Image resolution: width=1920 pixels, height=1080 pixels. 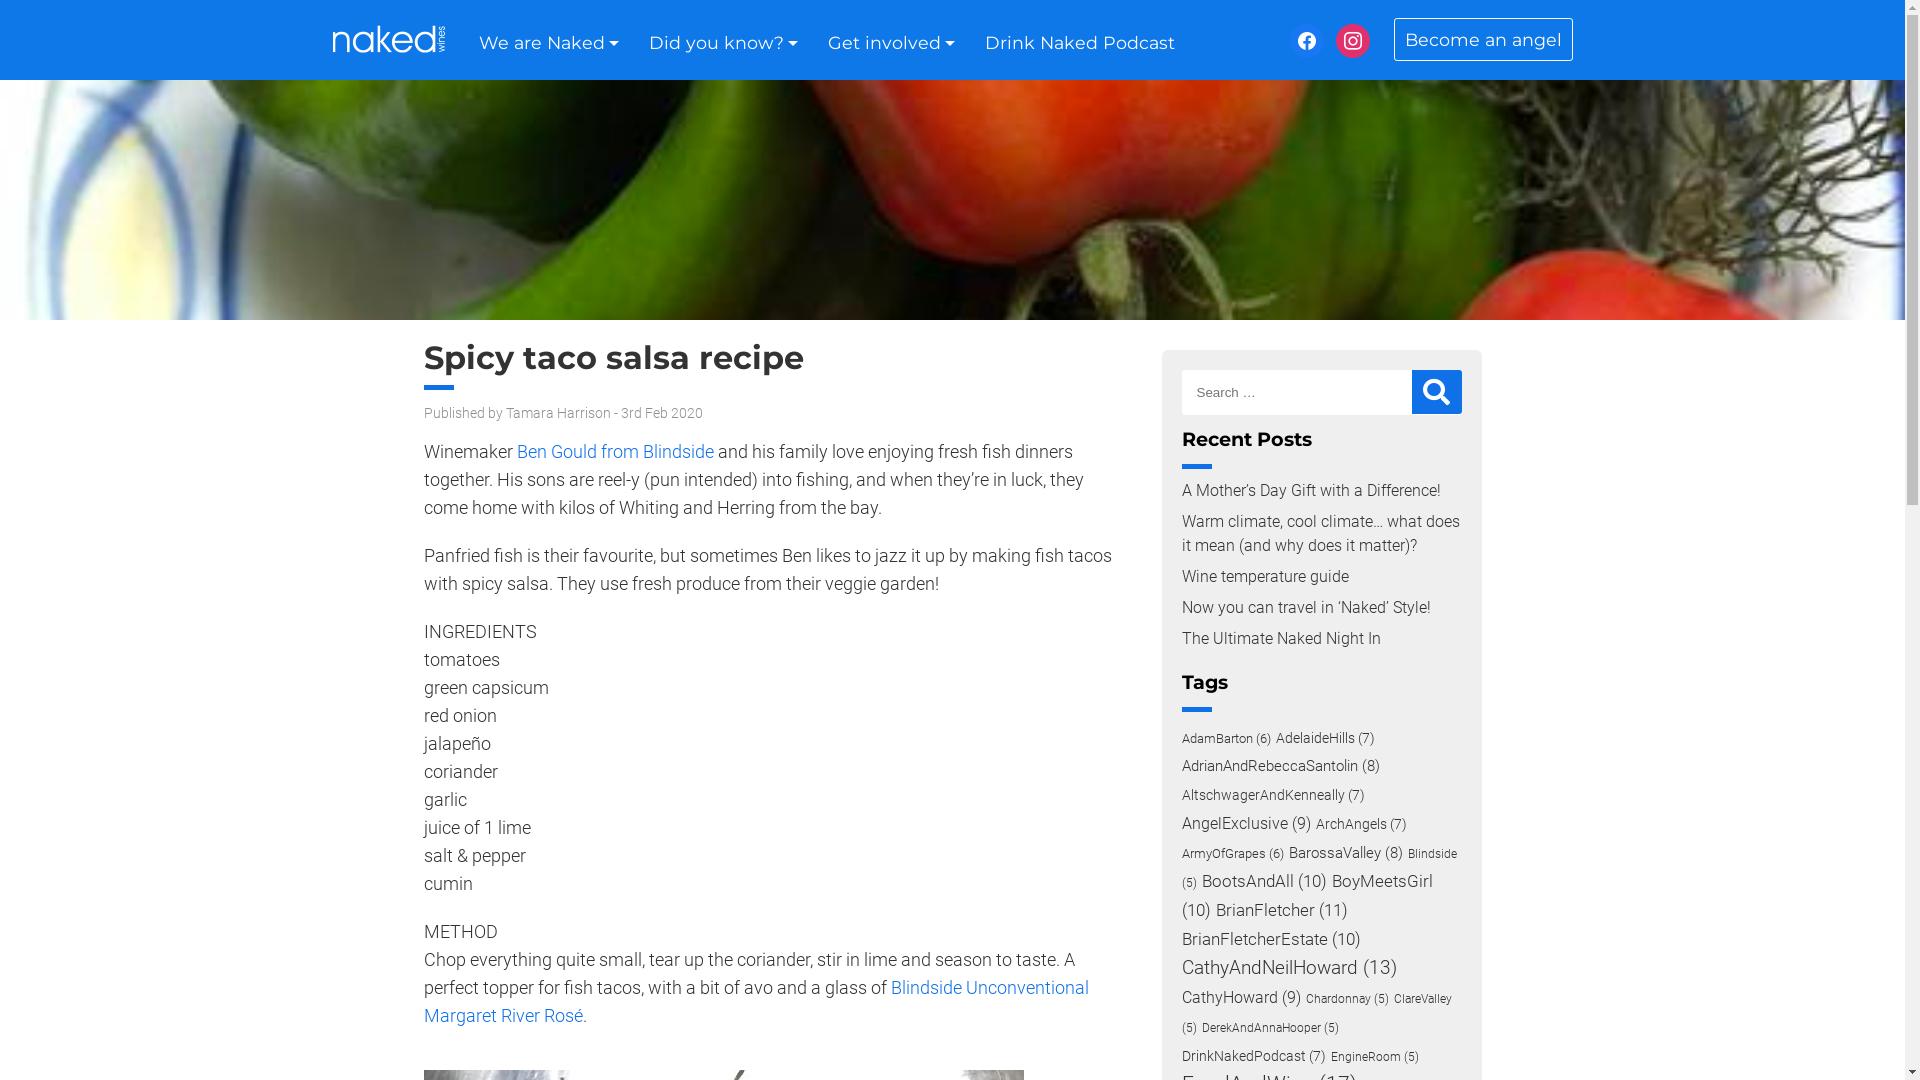 What do you see at coordinates (1374, 1057) in the screenshot?
I see `EngineRoom (5)` at bounding box center [1374, 1057].